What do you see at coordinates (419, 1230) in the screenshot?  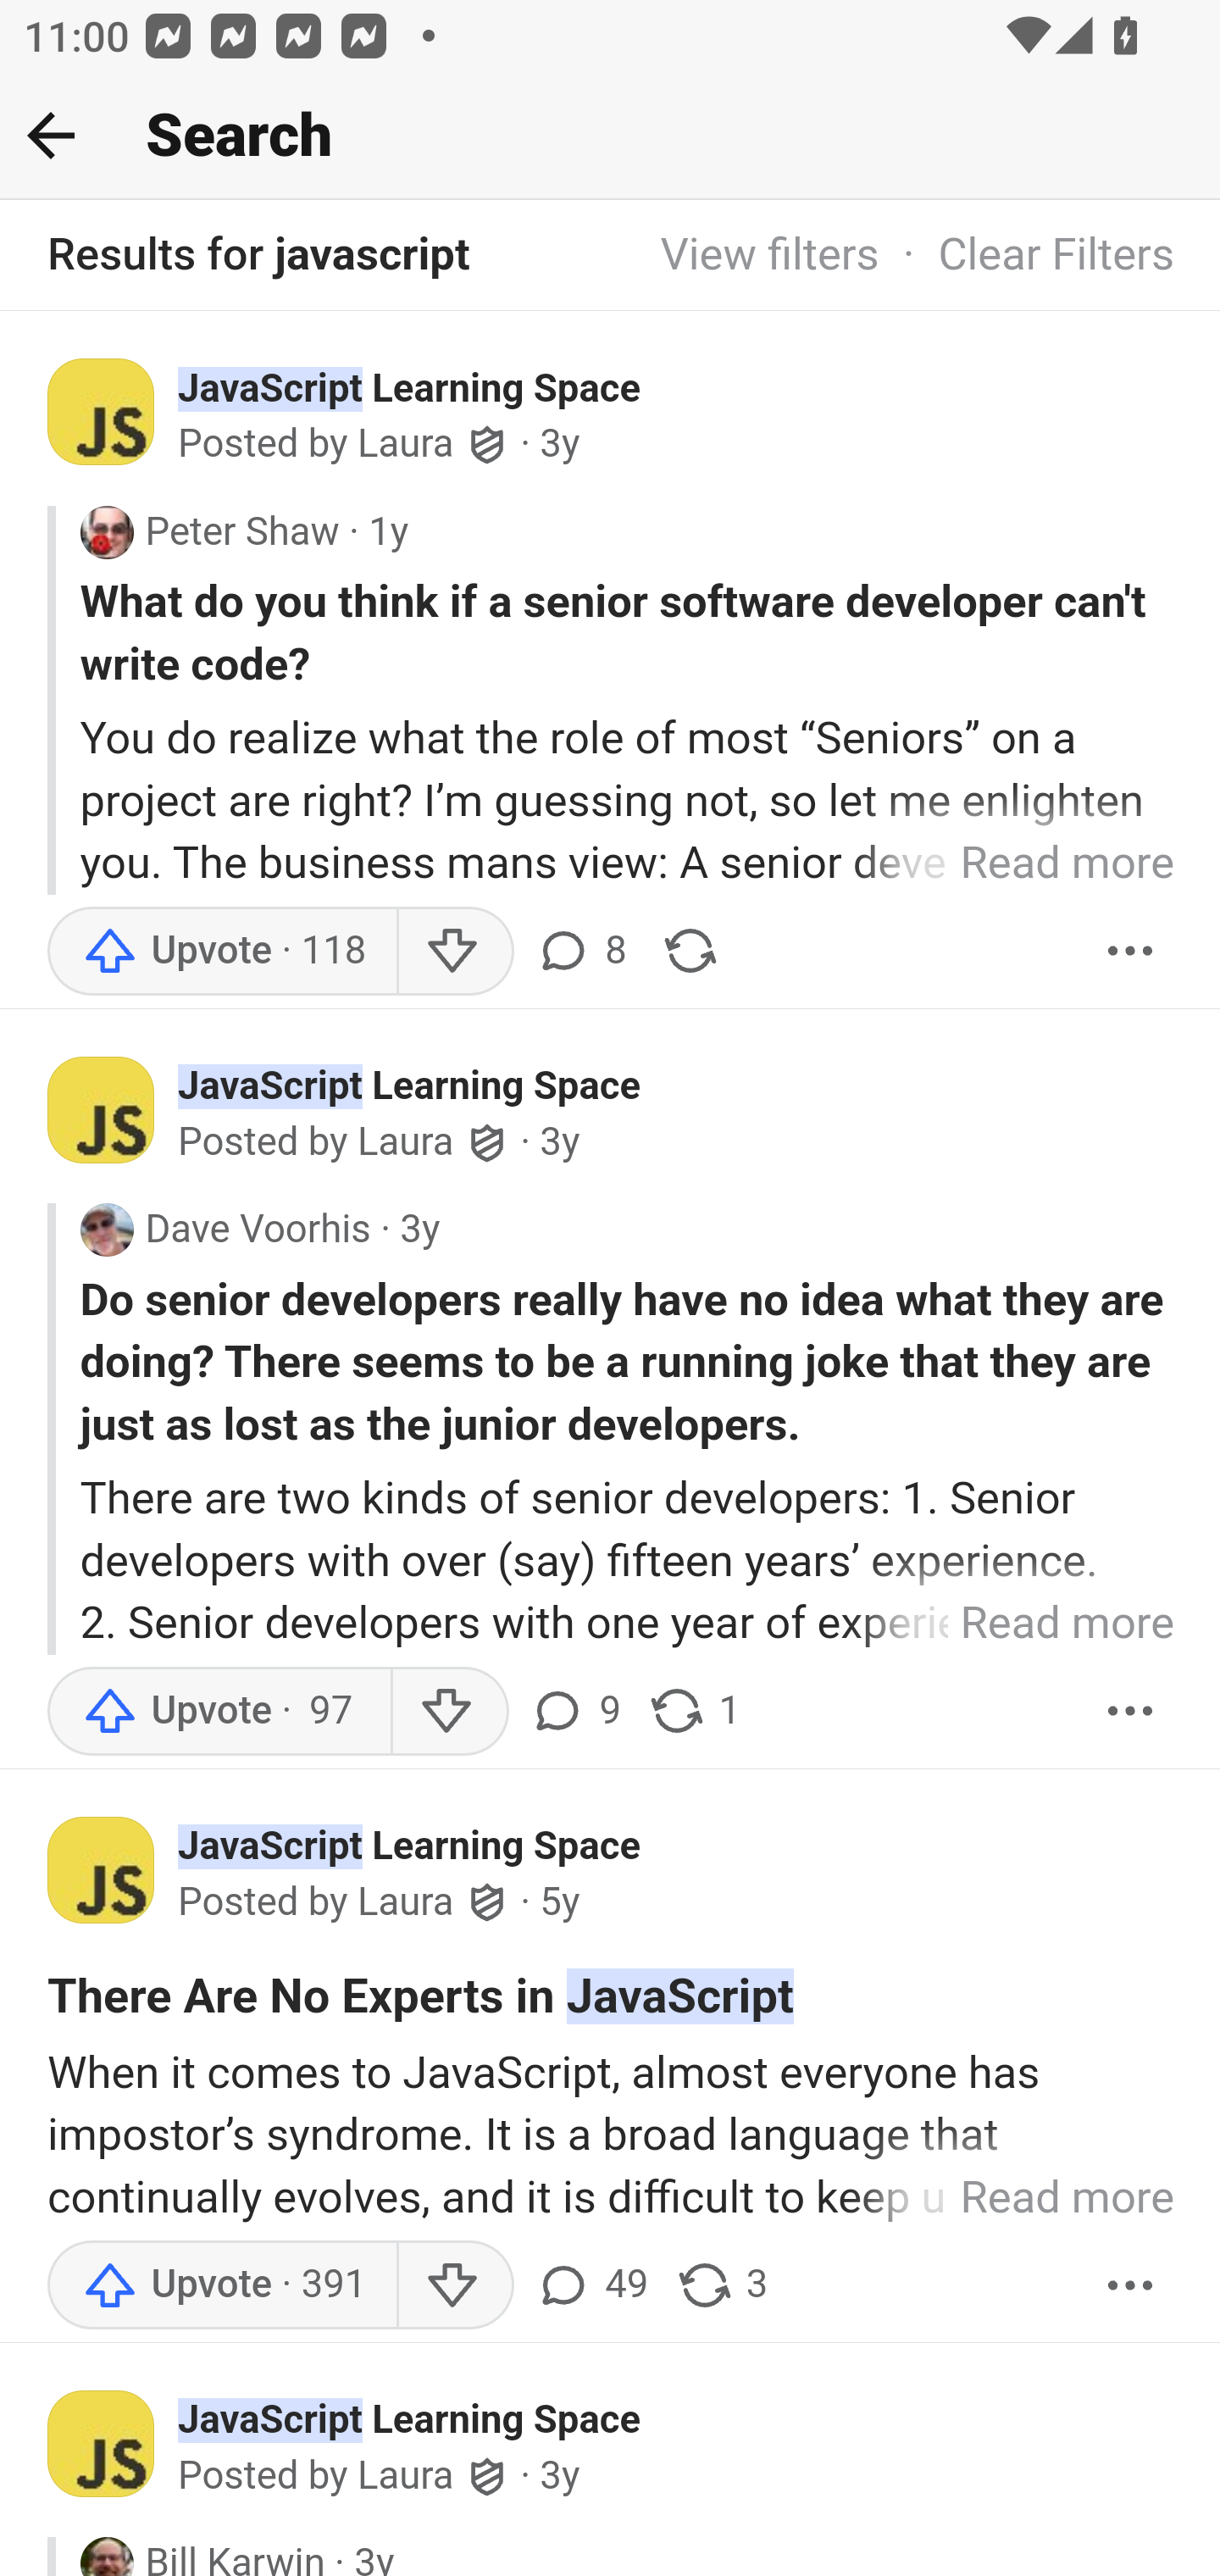 I see `3y 3 y` at bounding box center [419, 1230].